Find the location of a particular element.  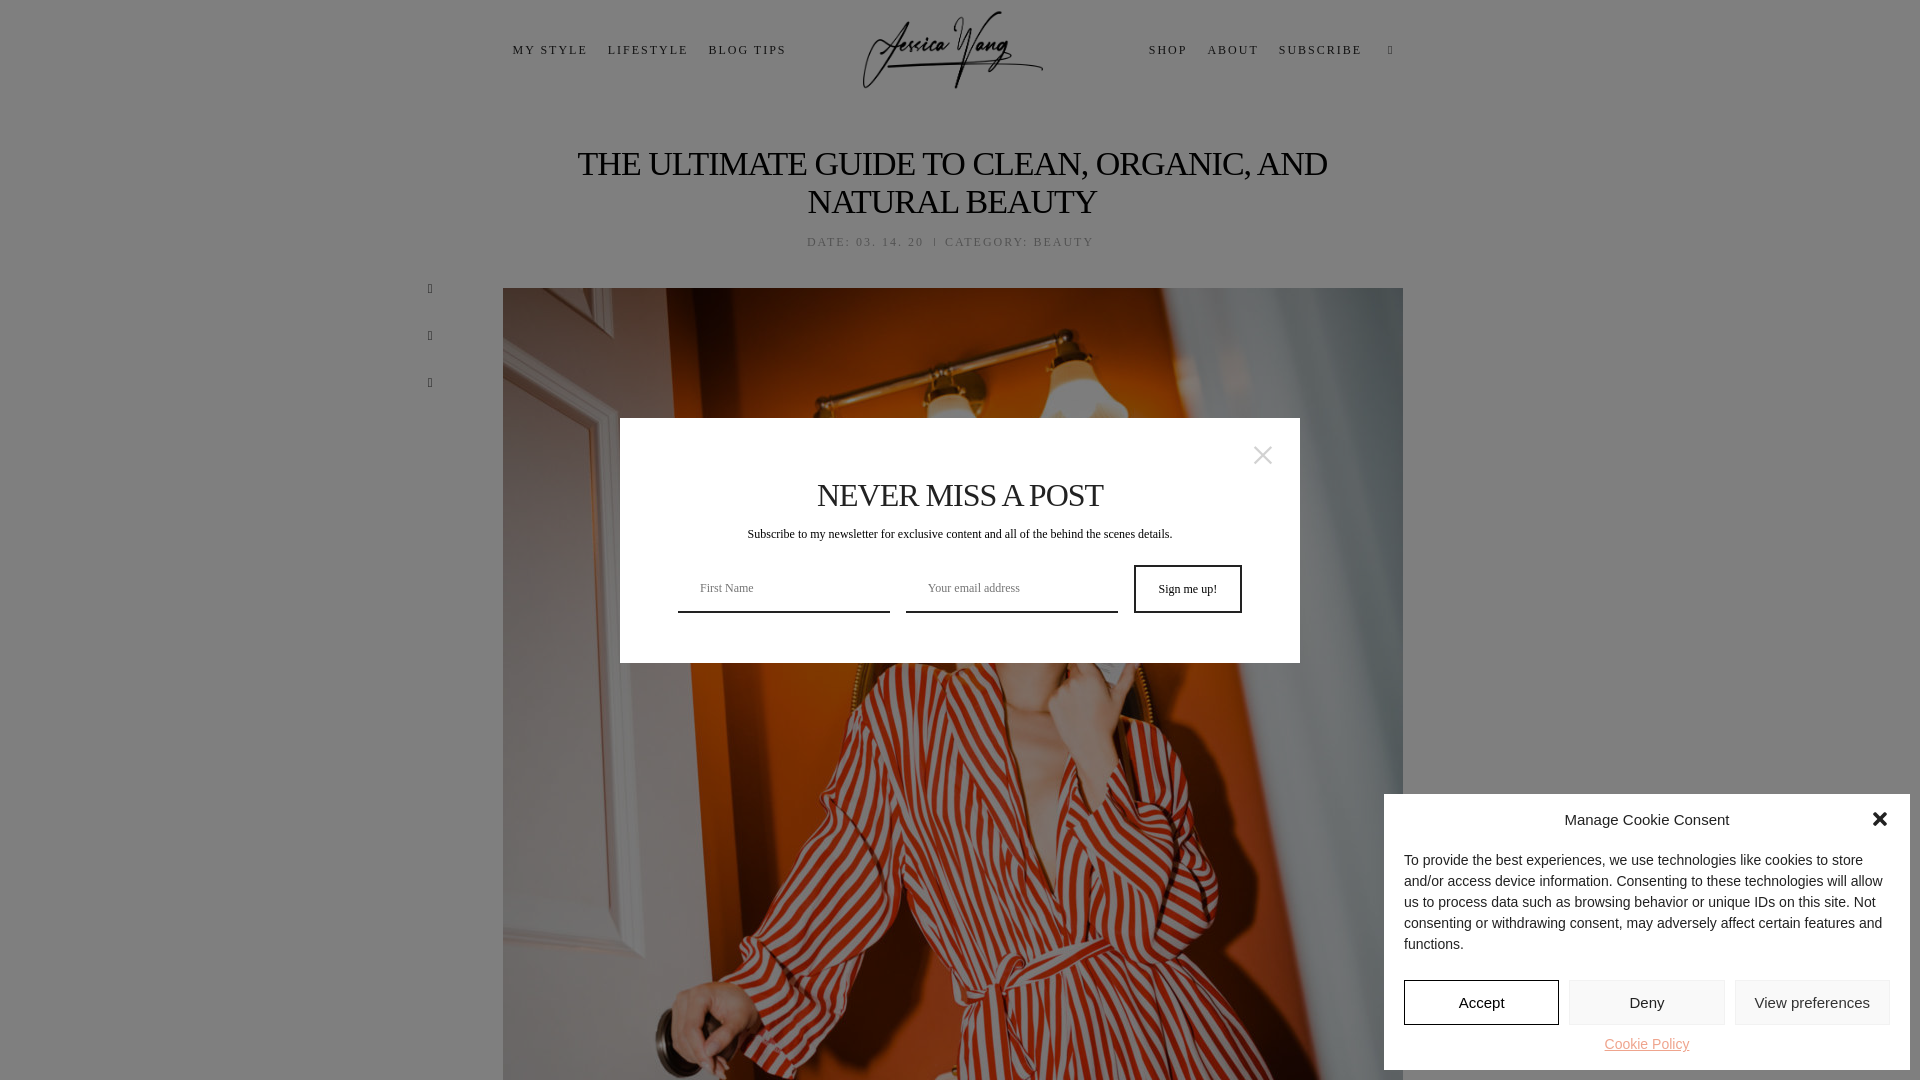

View preferences is located at coordinates (1812, 1002).